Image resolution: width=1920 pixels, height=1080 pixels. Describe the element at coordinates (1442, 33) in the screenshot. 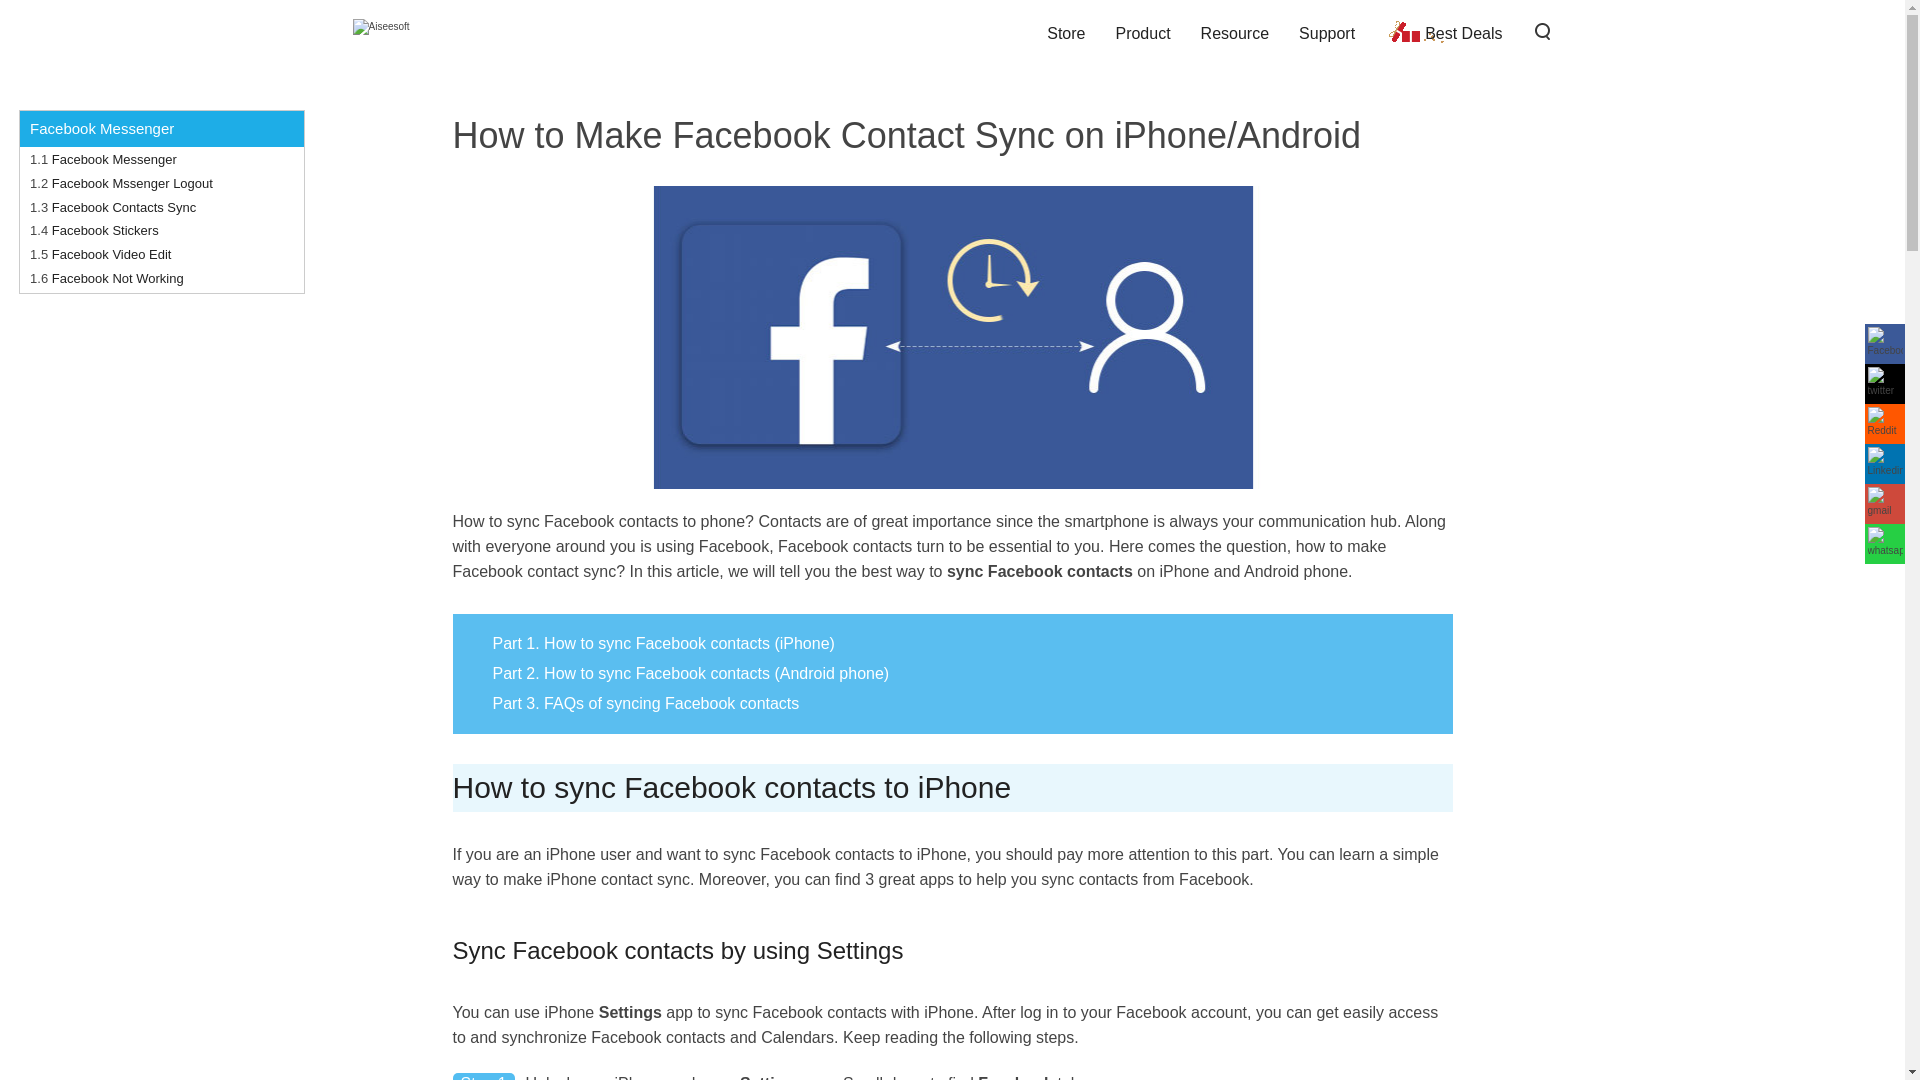

I see `Best Deals` at that location.